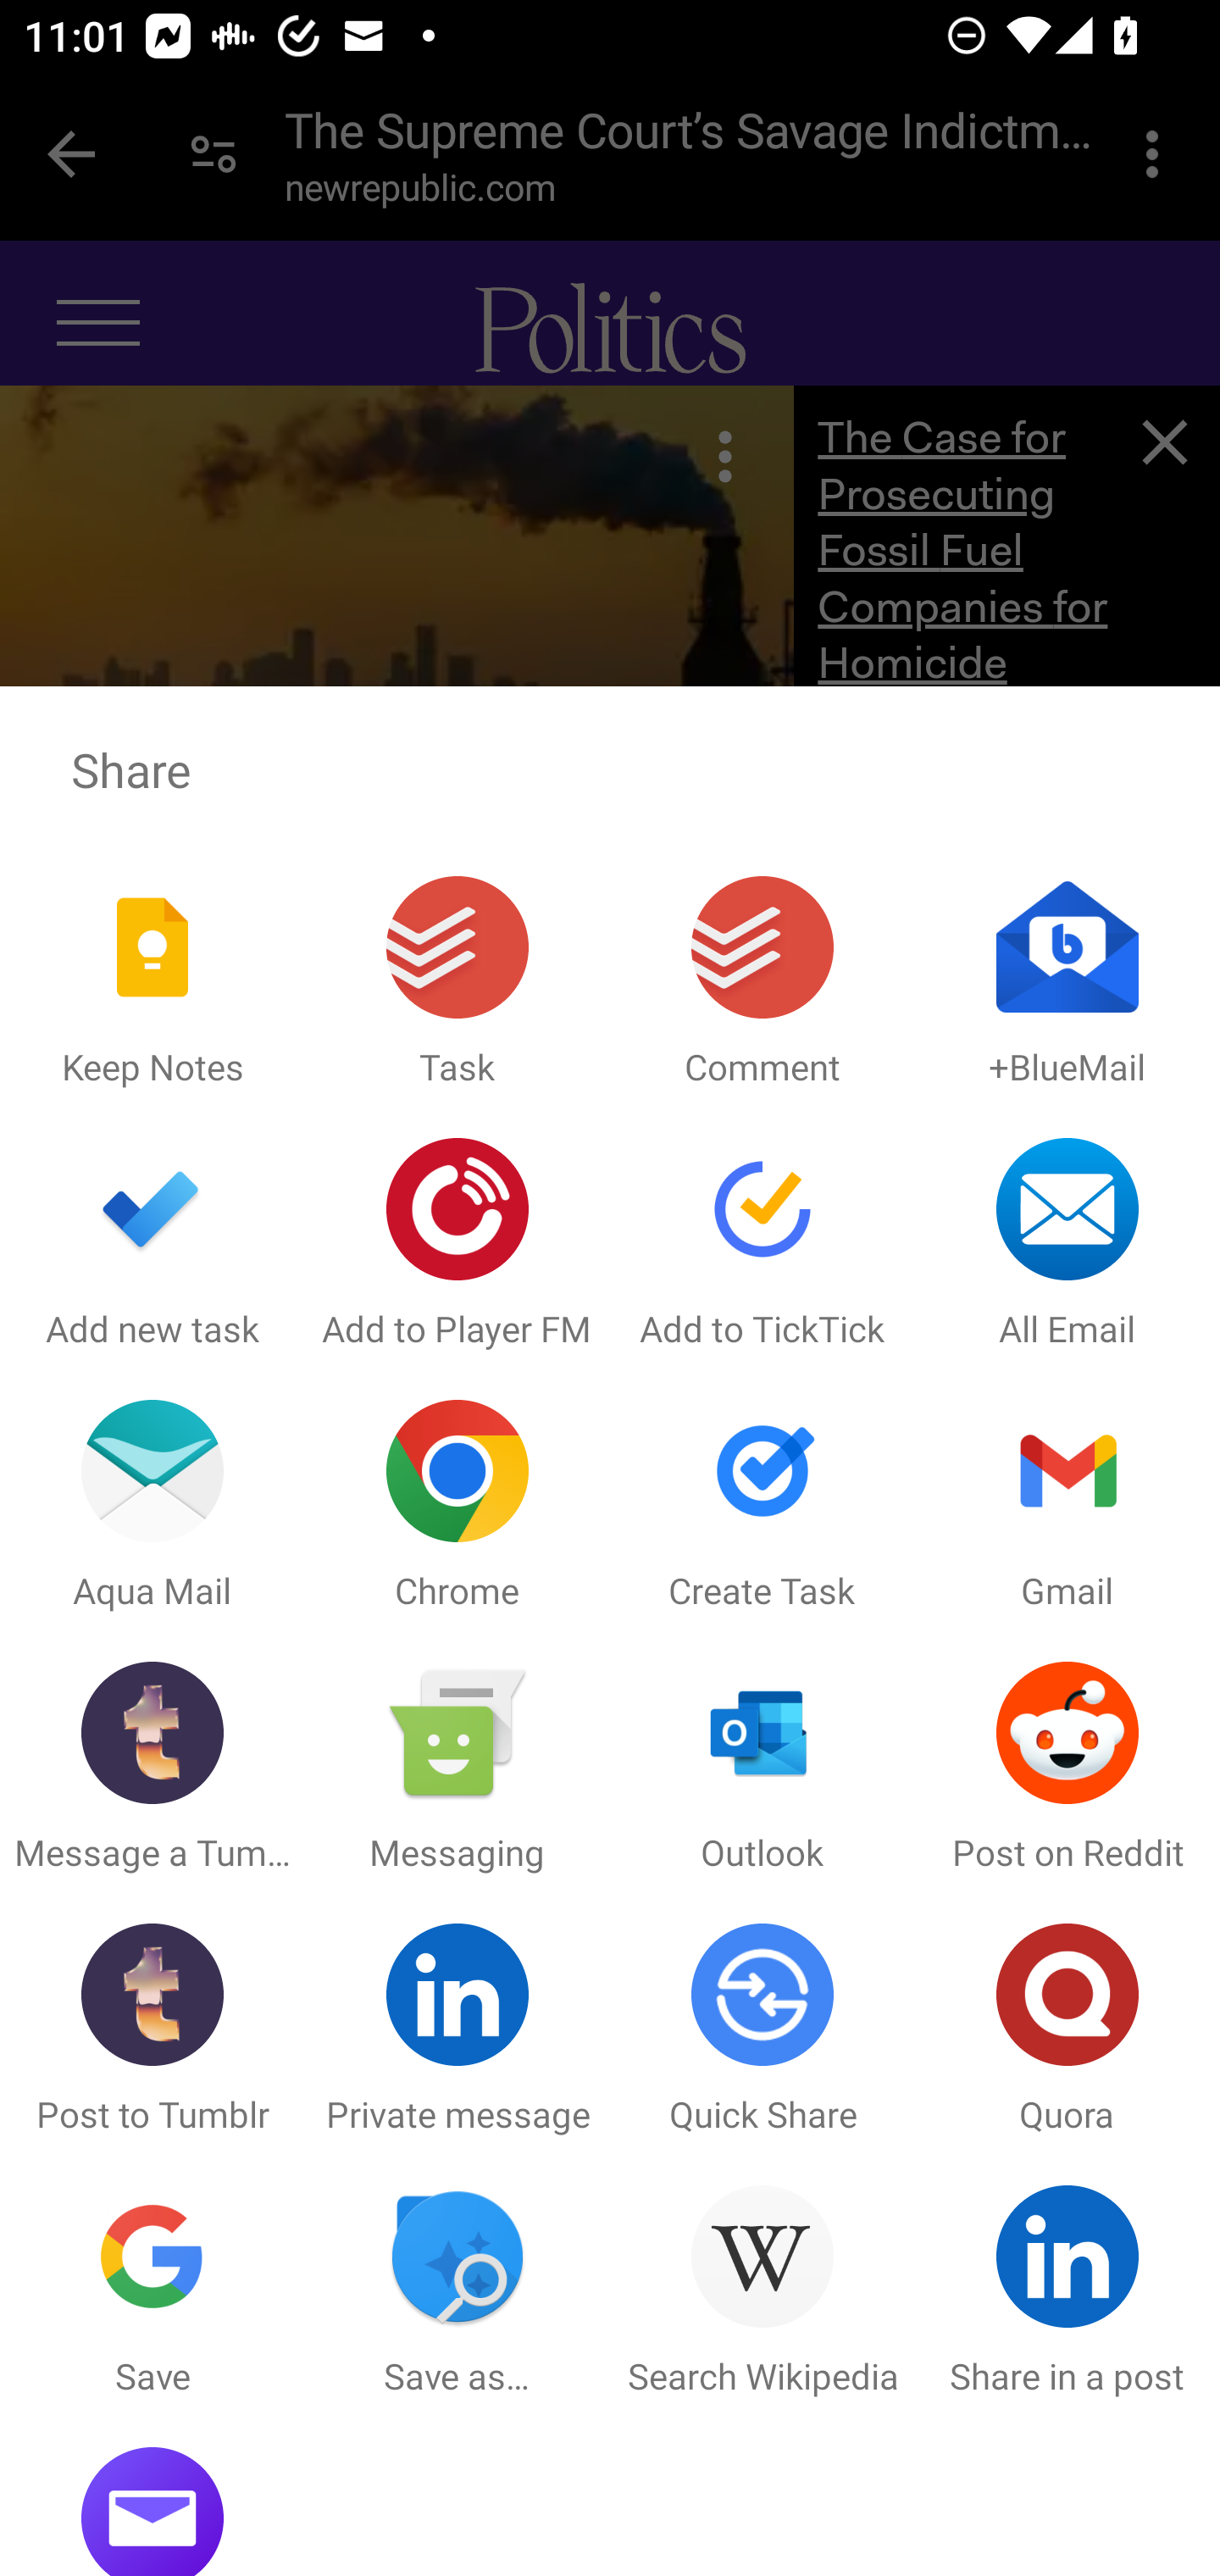 This screenshot has height=2576, width=1220. Describe the element at coordinates (152, 1507) in the screenshot. I see `Aqua Mail` at that location.